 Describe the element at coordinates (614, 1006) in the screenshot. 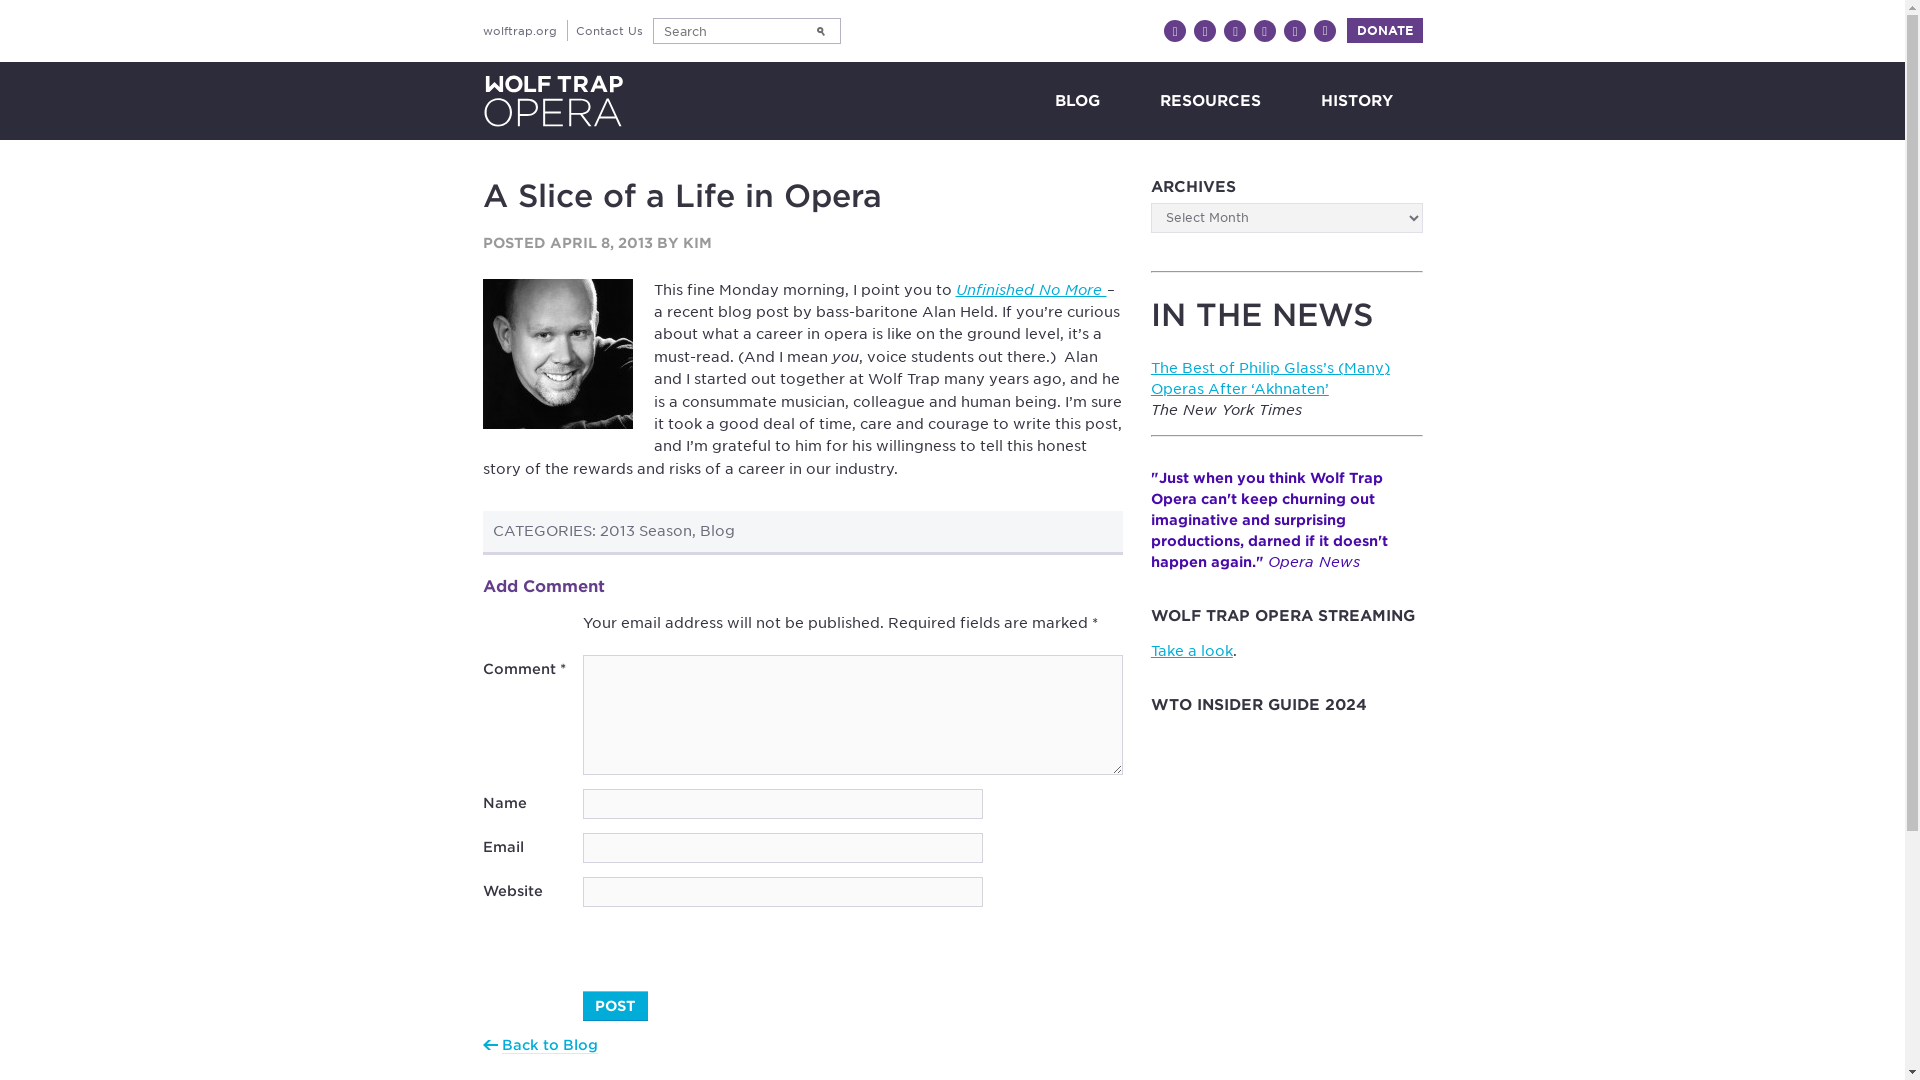

I see `Post` at that location.